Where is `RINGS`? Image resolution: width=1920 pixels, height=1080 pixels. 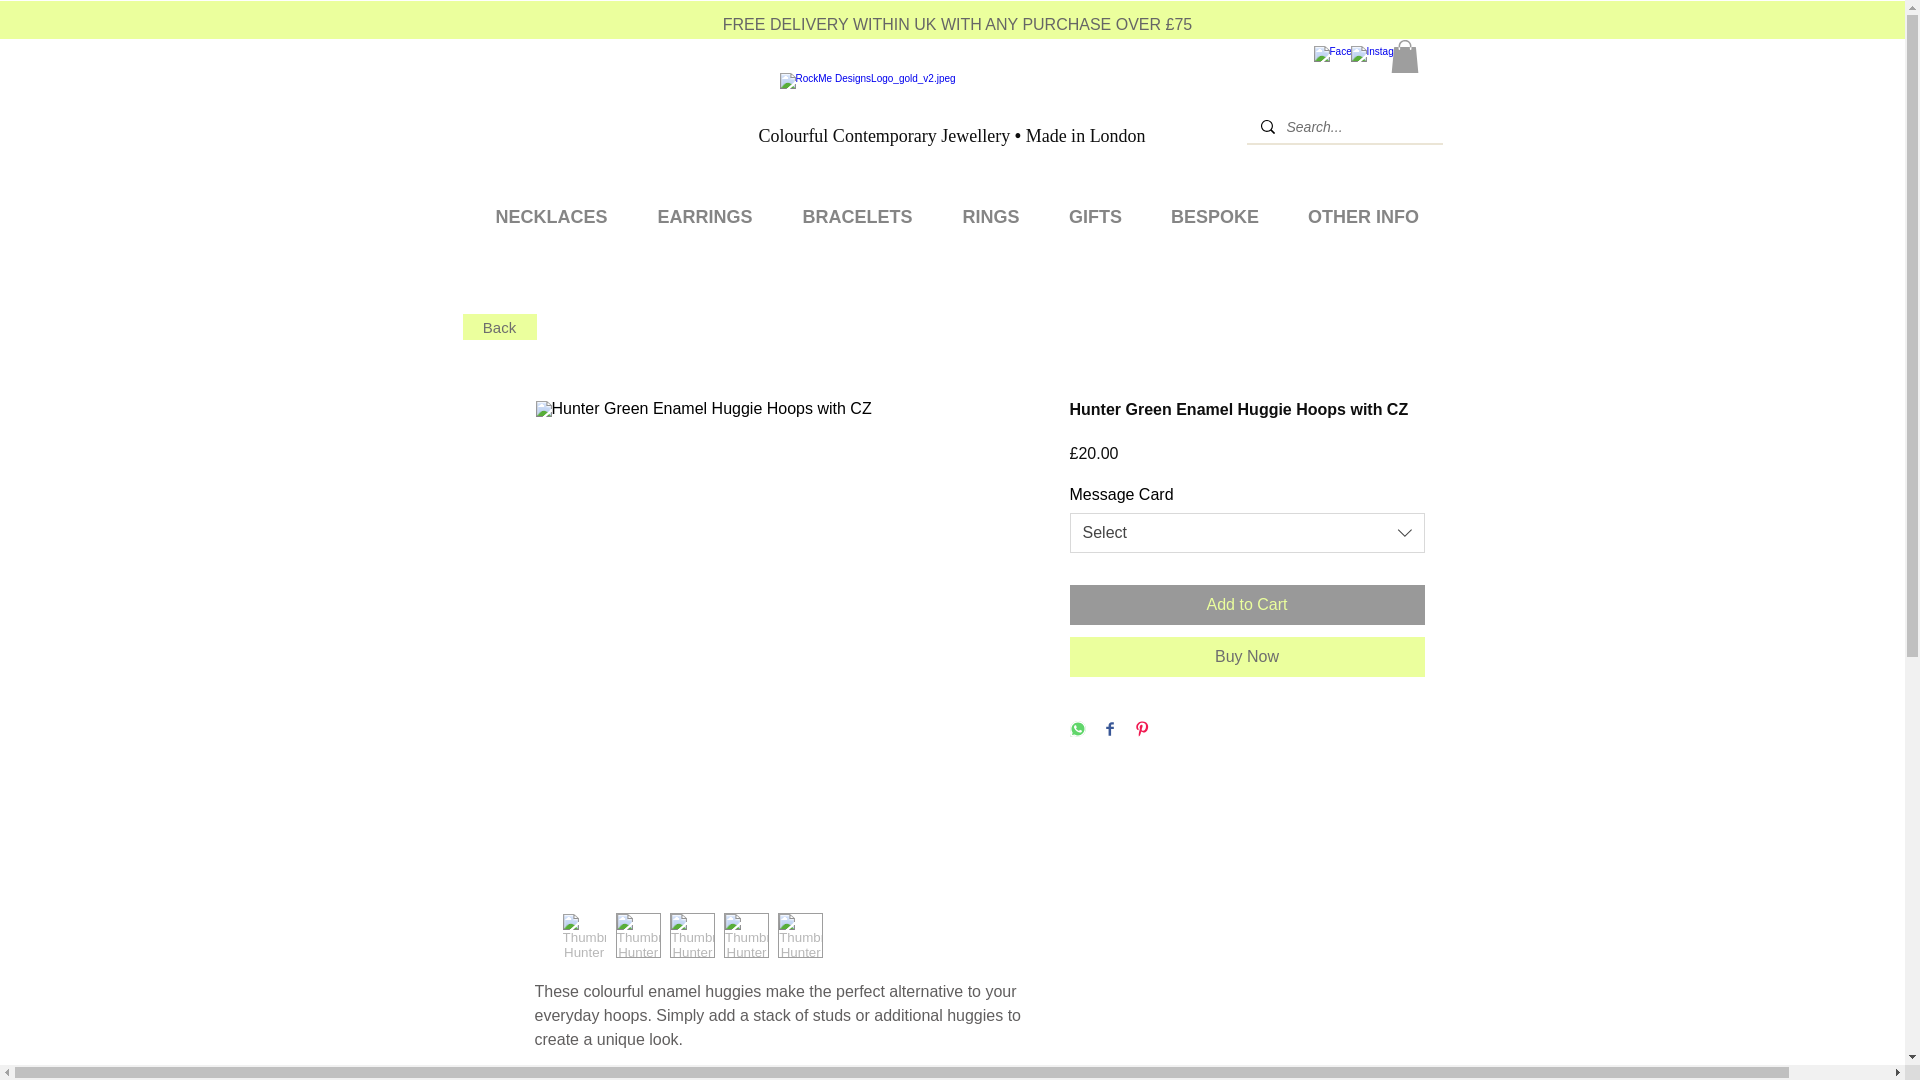 RINGS is located at coordinates (991, 208).